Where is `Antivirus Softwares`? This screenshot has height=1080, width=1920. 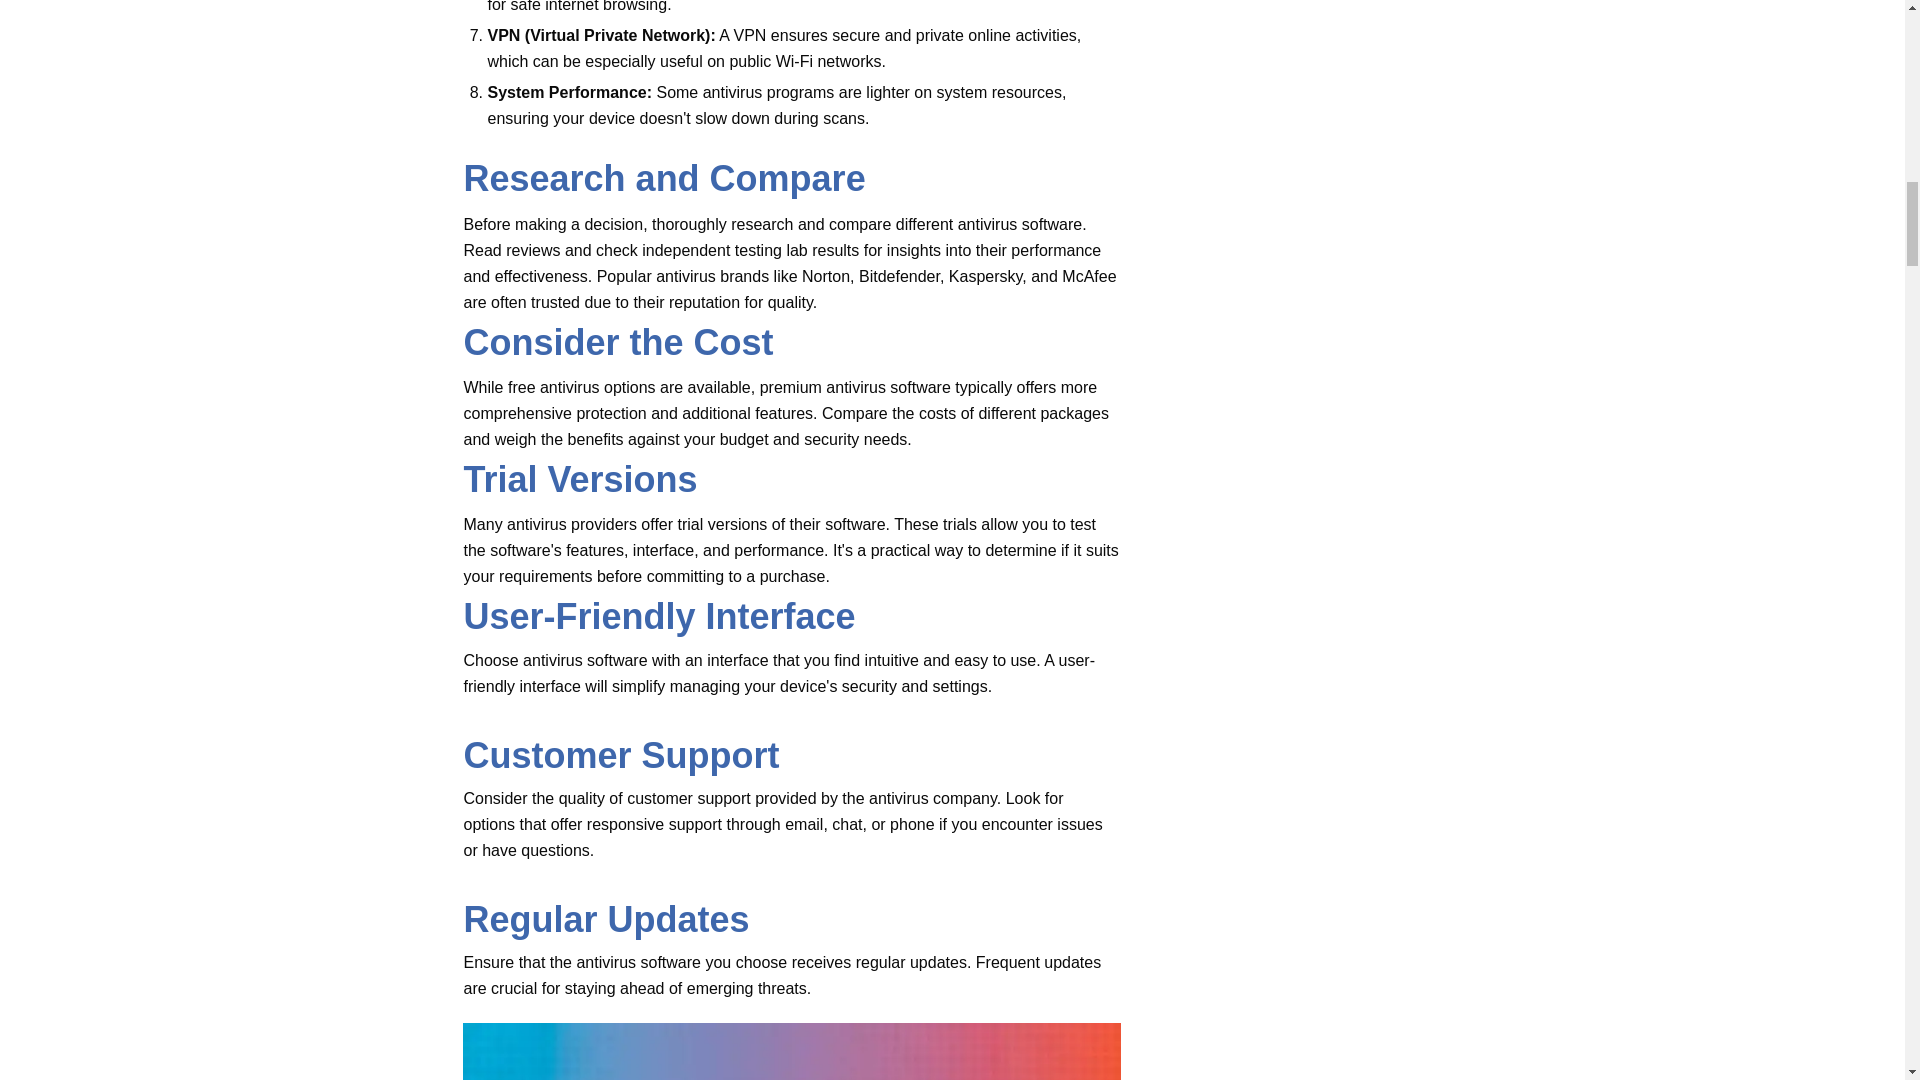
Antivirus Softwares is located at coordinates (790, 1051).